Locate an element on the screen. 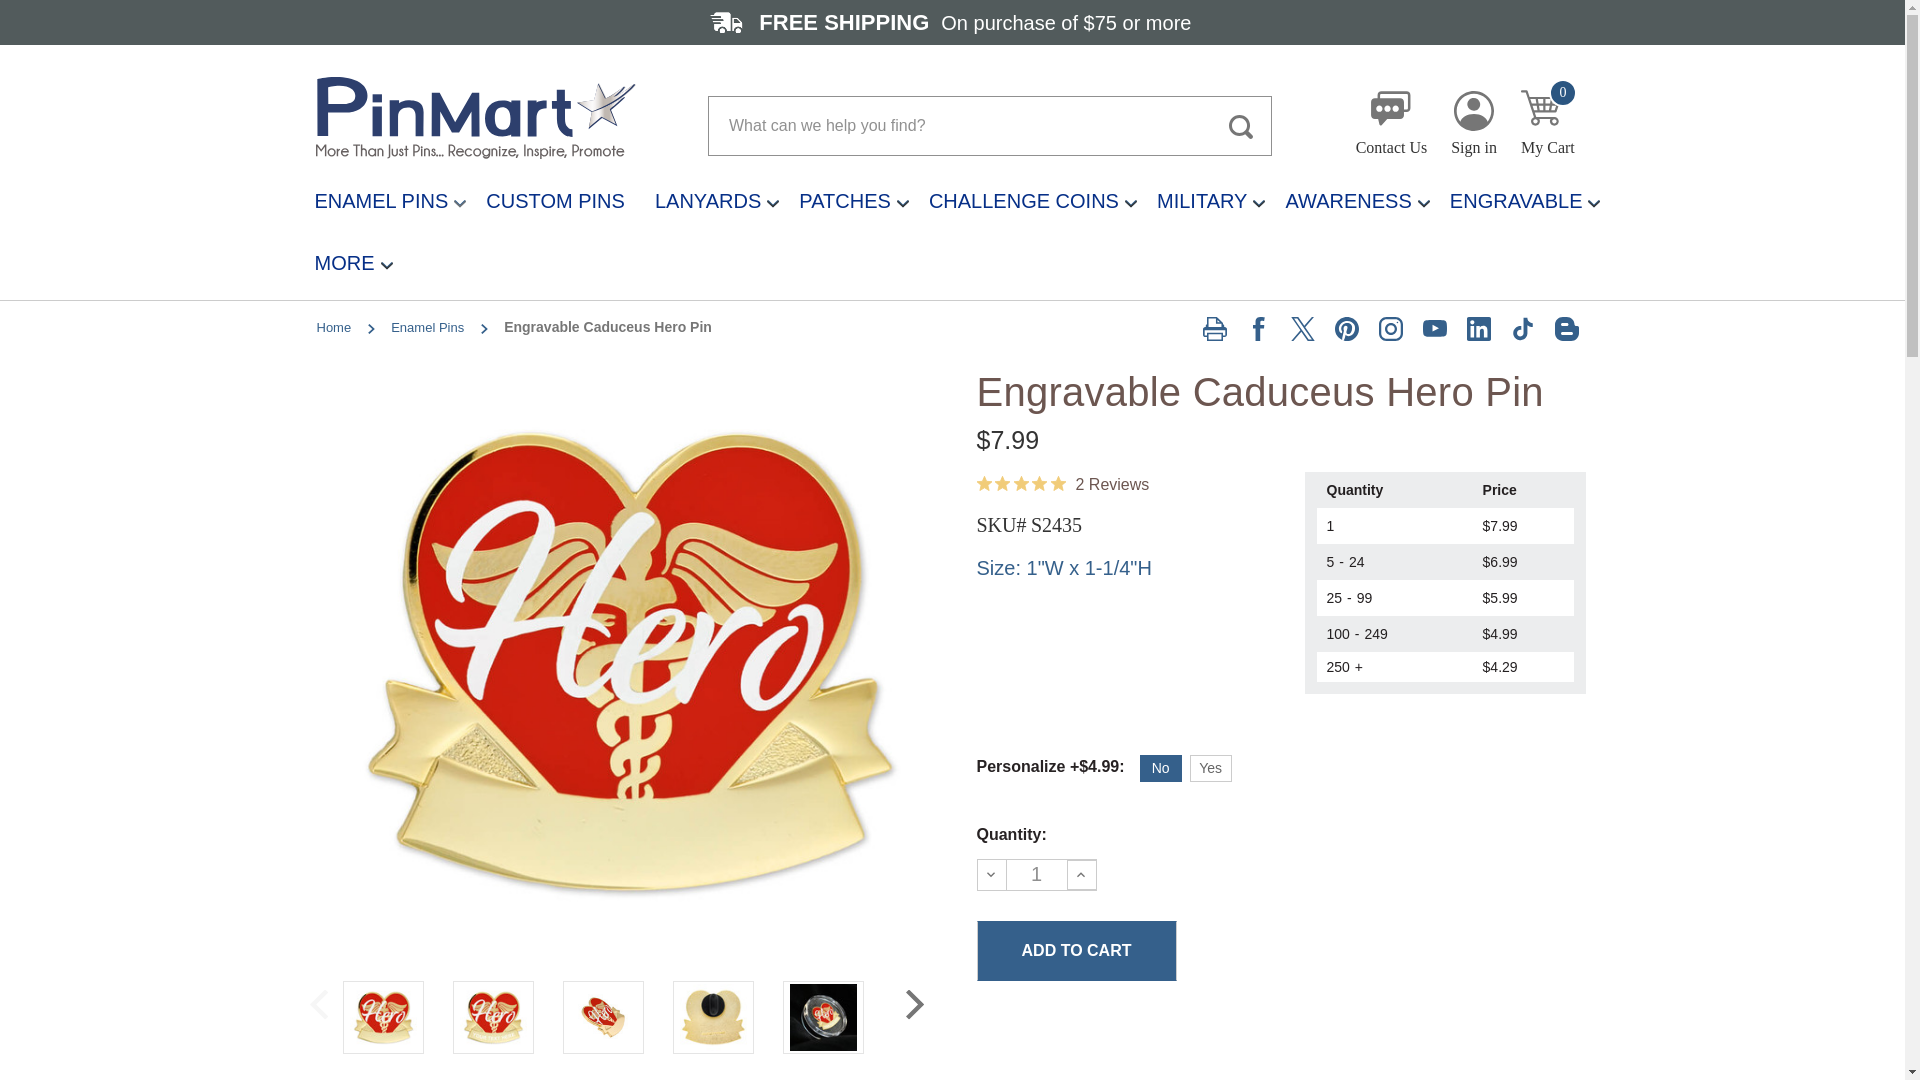 This screenshot has width=1920, height=1080. 2 Reviews is located at coordinates (1549, 126).